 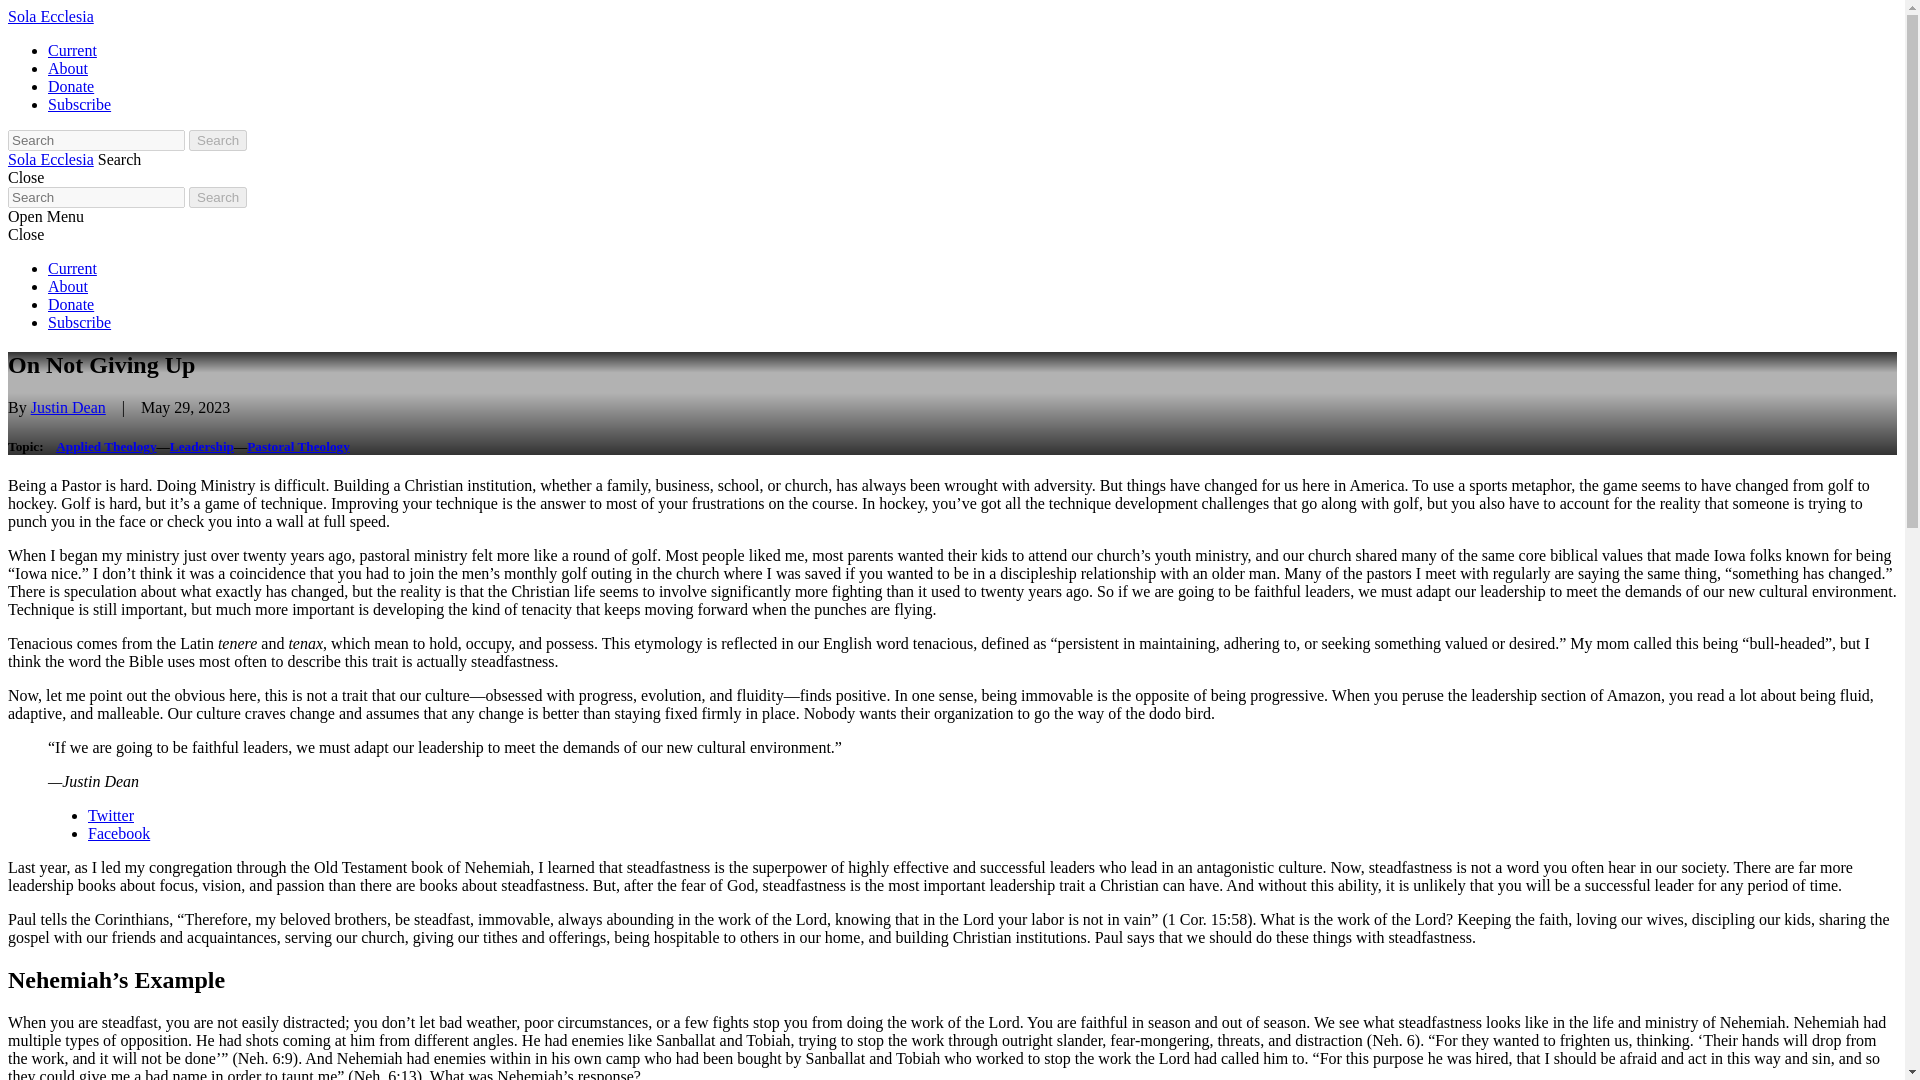 I want to click on Sola Ecclesia, so click(x=50, y=160).